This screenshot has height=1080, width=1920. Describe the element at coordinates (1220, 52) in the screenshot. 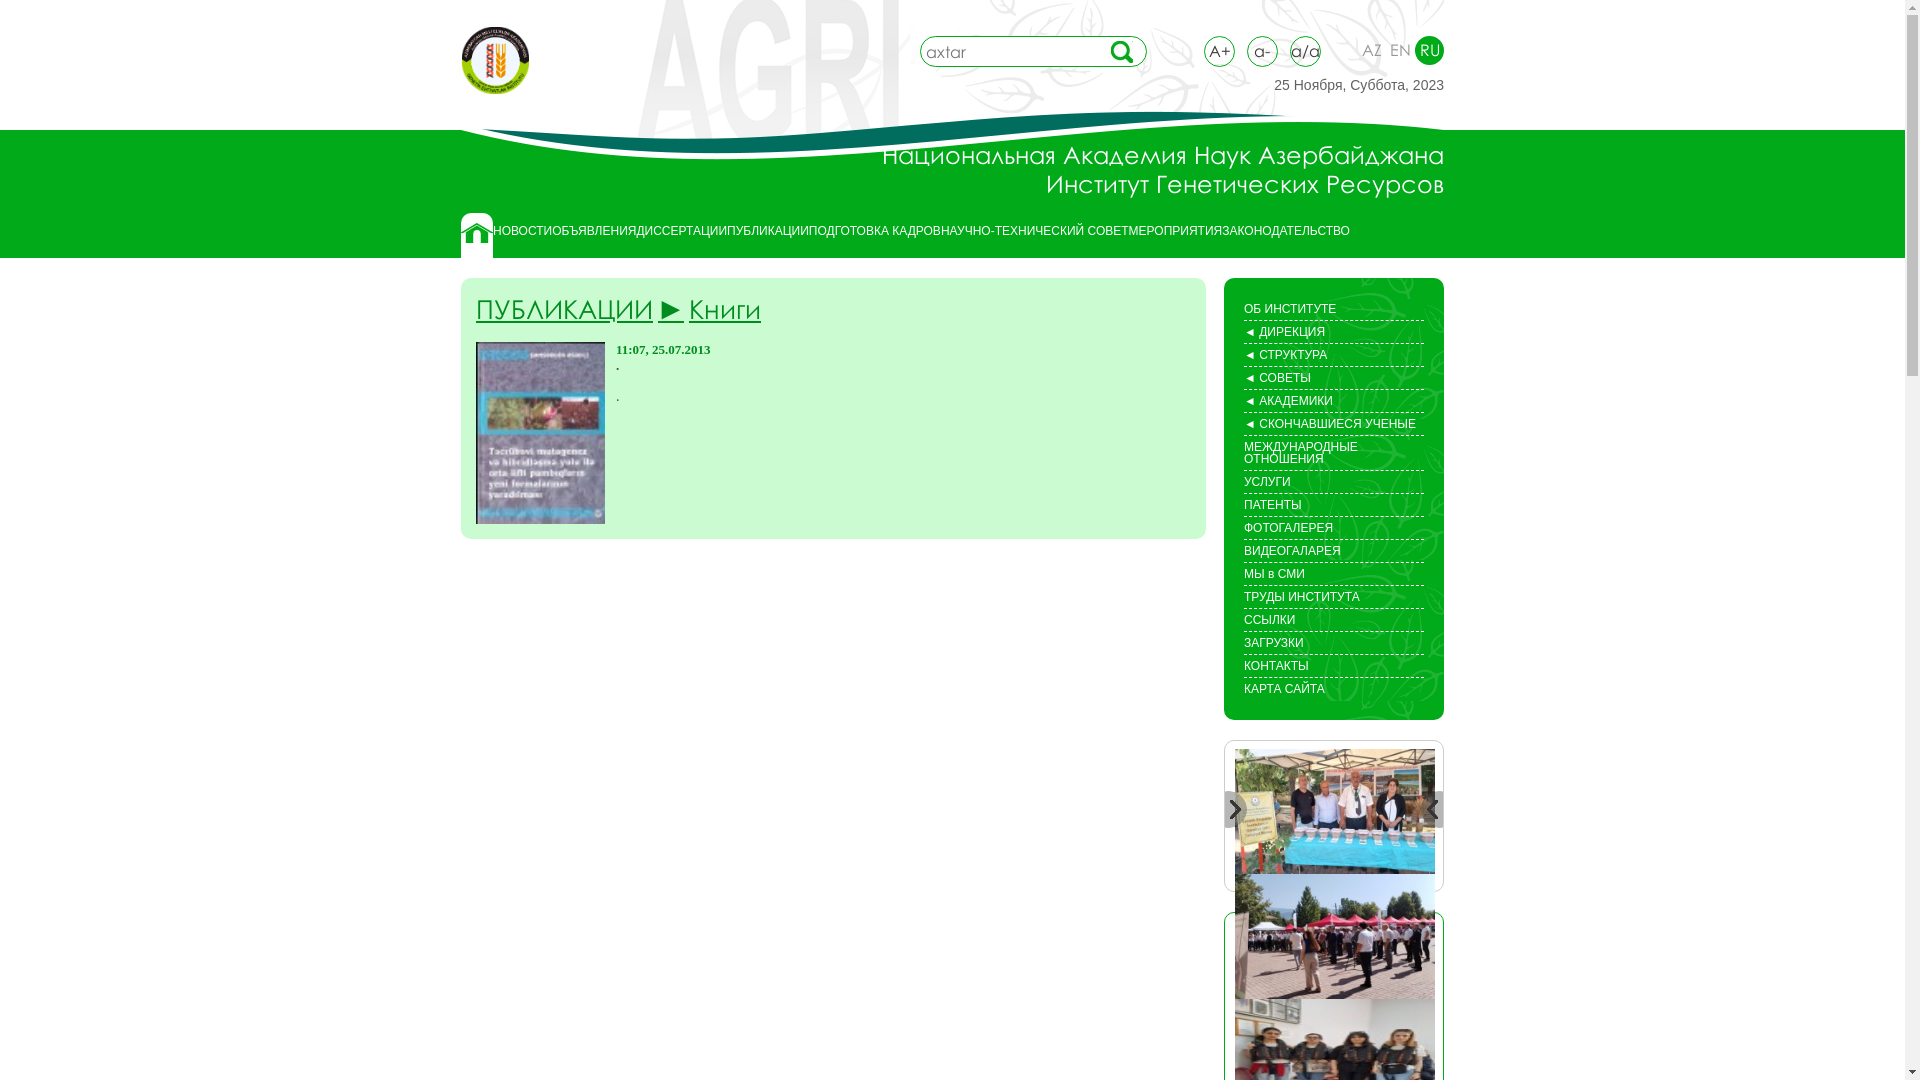

I see `A+` at that location.